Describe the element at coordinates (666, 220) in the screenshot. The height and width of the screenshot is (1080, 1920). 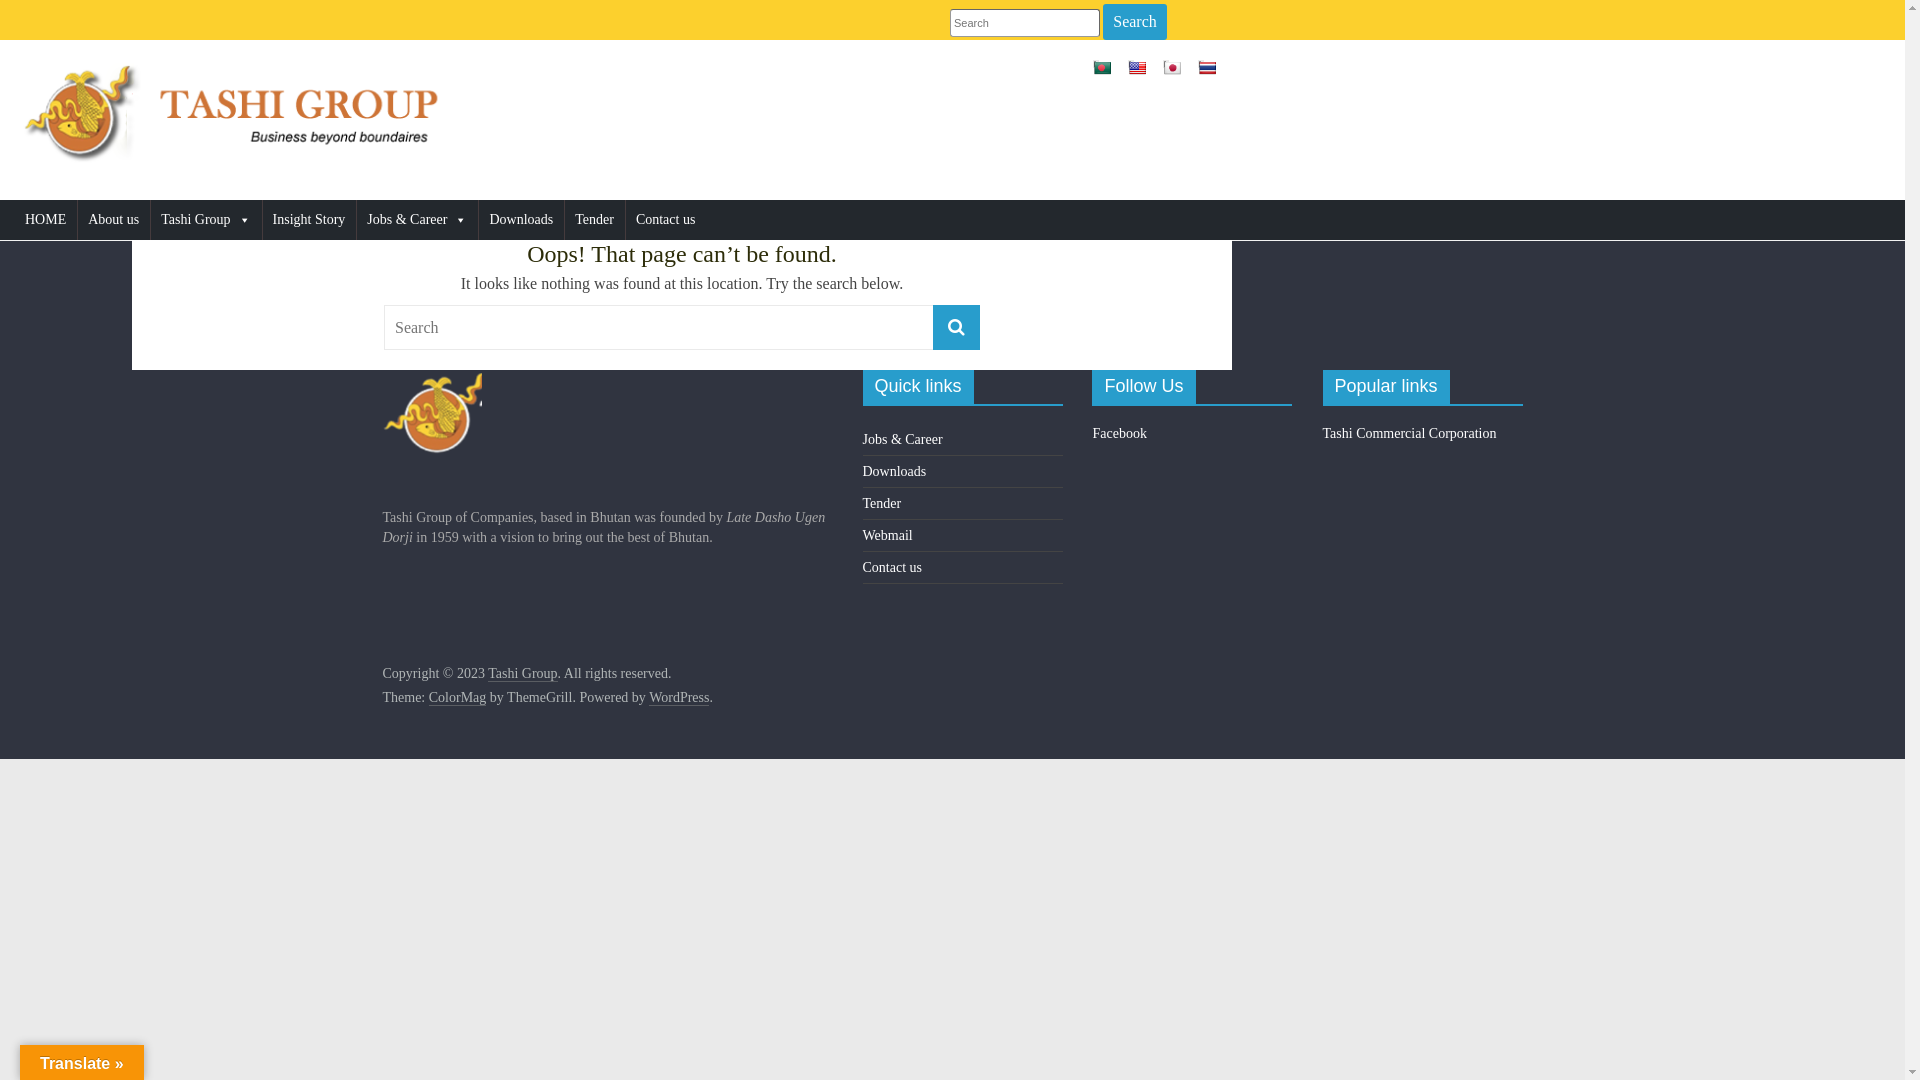
I see `Contact us` at that location.